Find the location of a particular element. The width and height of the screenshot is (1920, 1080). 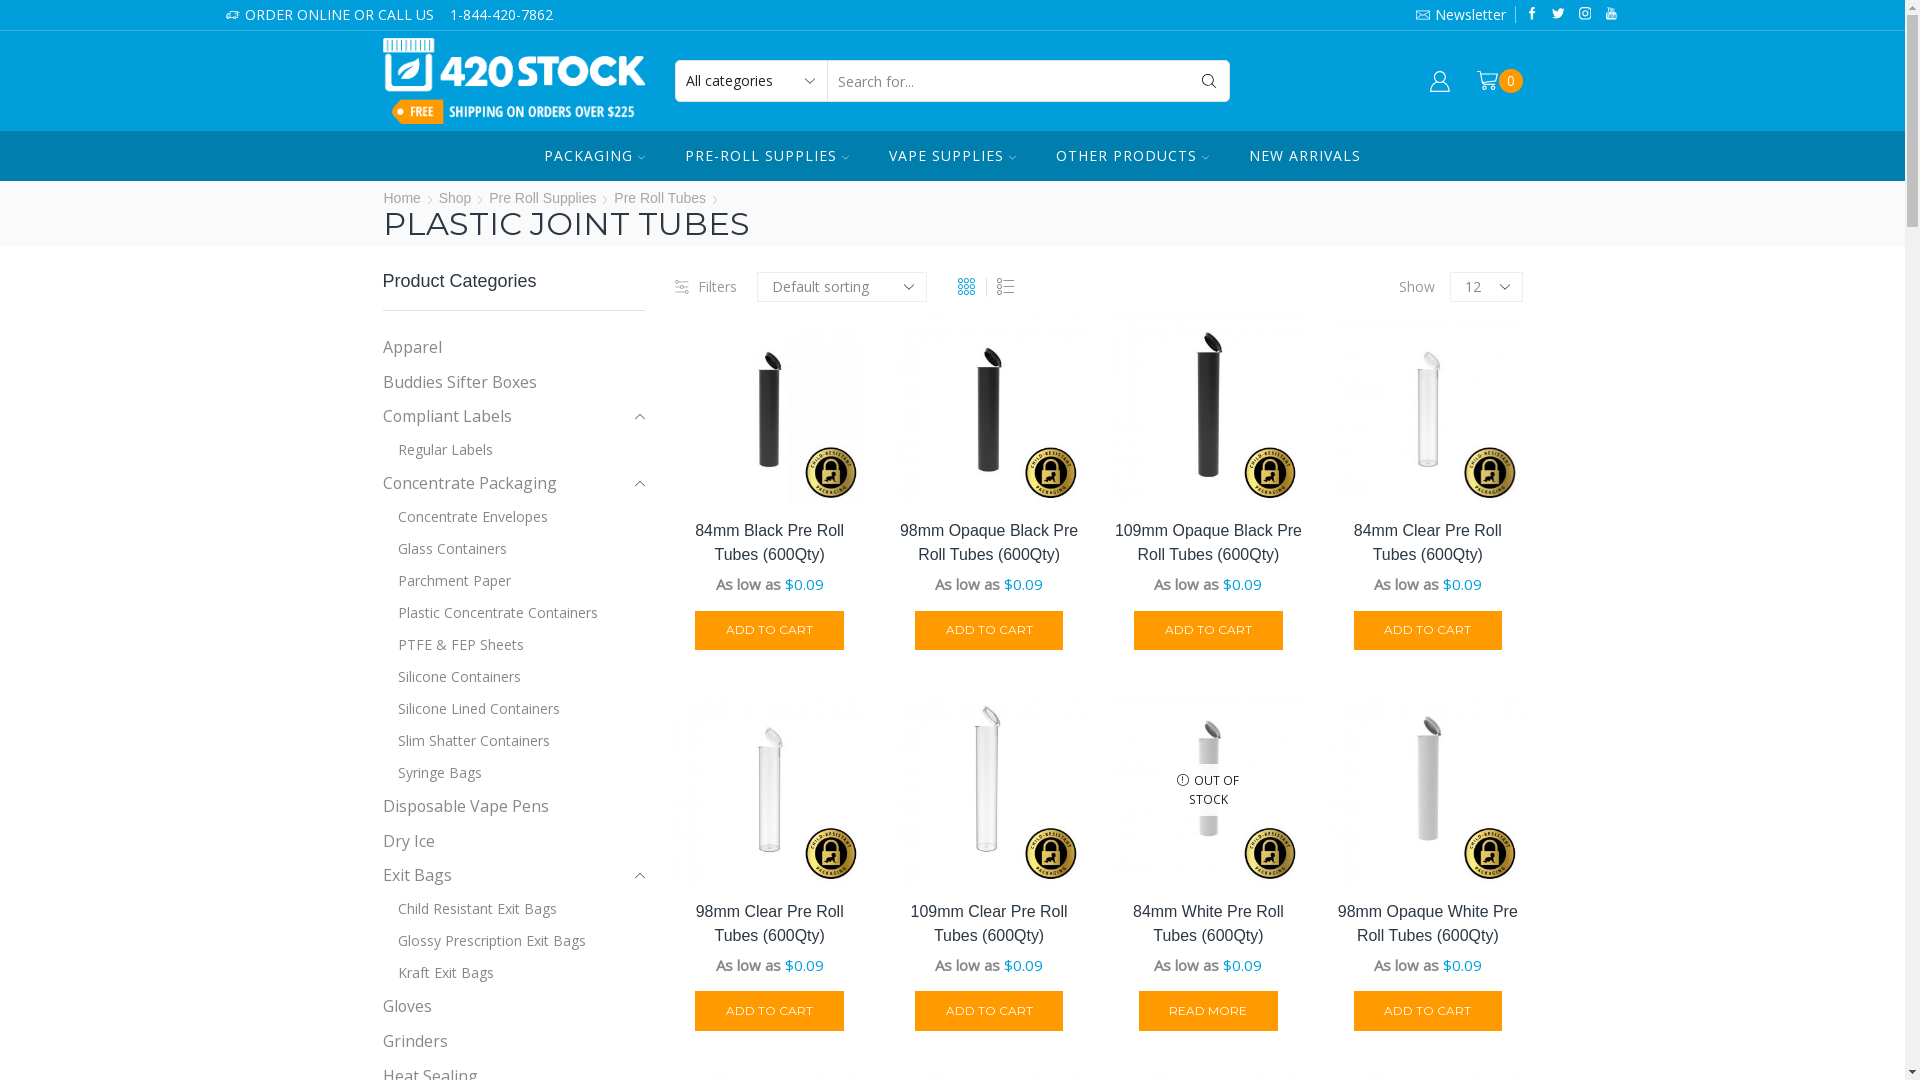

0 is located at coordinates (1500, 81).